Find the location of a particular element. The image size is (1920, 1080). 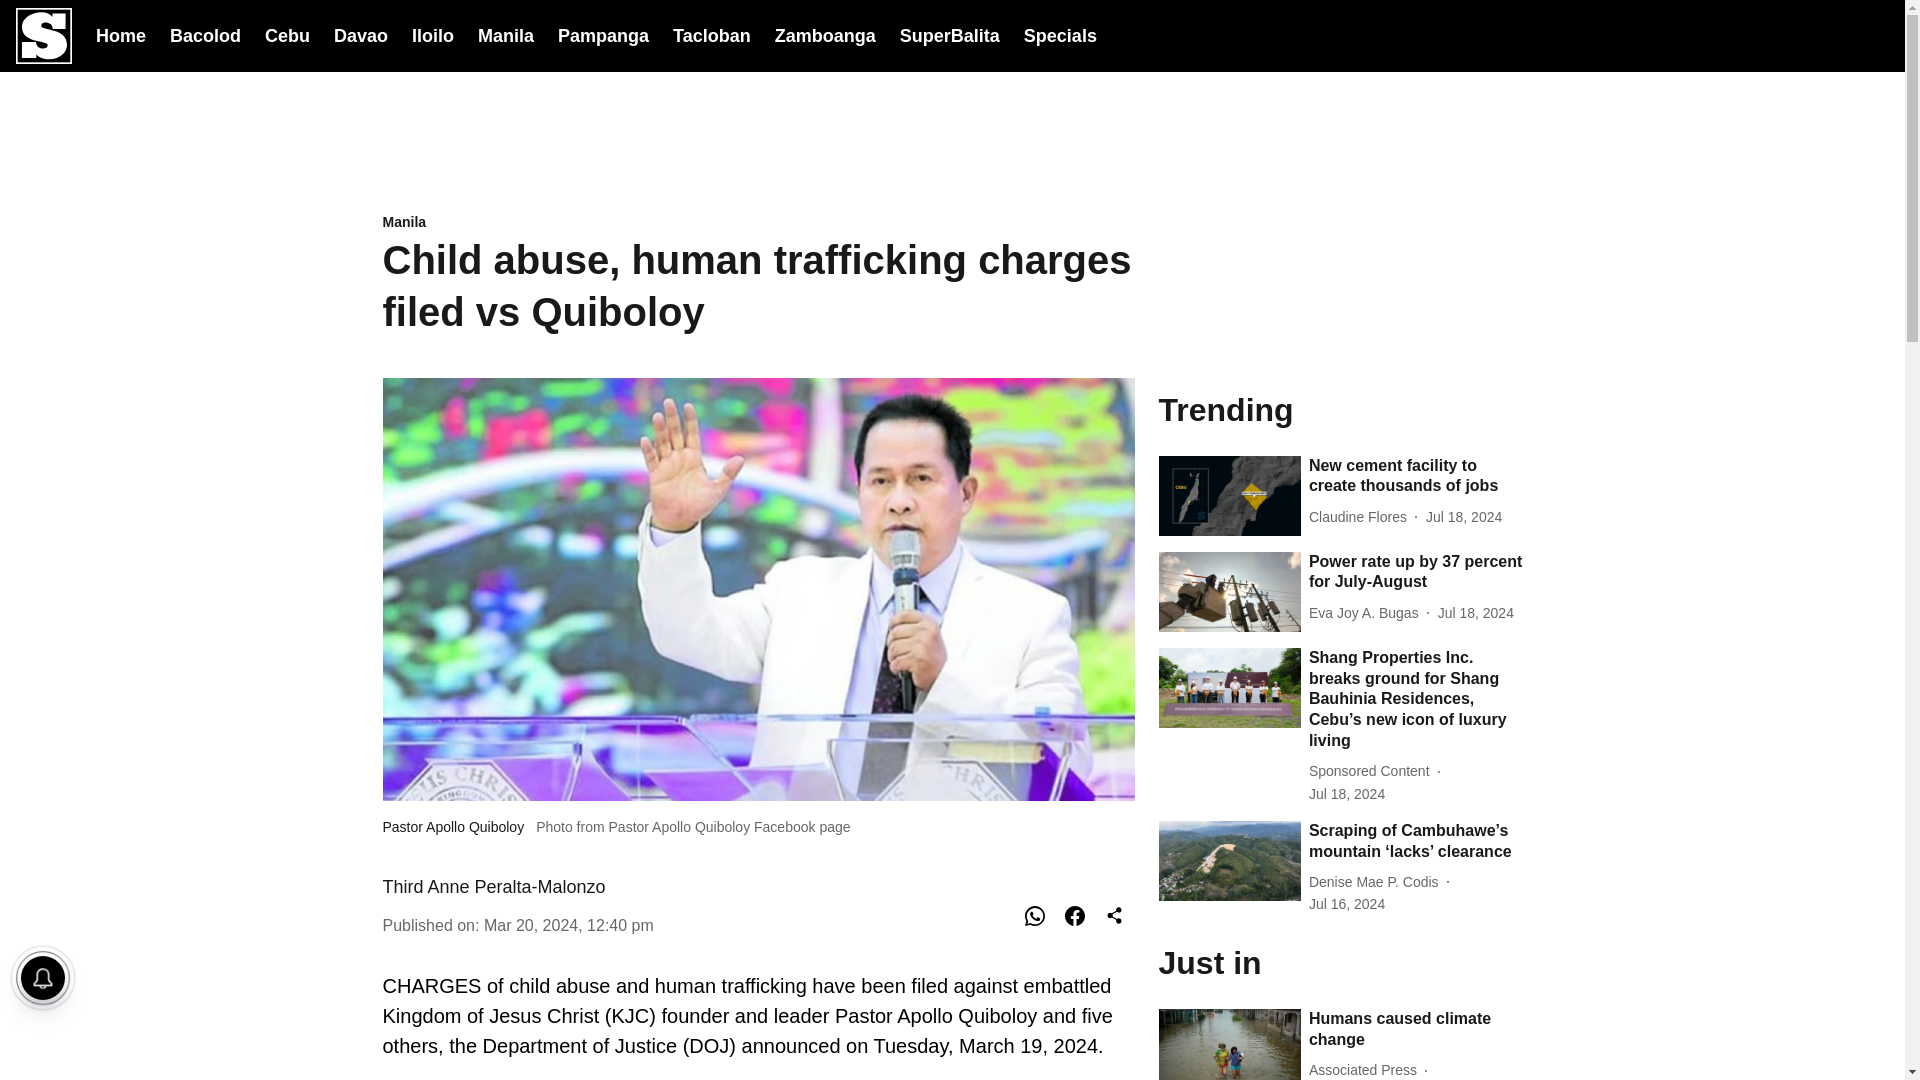

2024-03-20 04:40 is located at coordinates (568, 924).